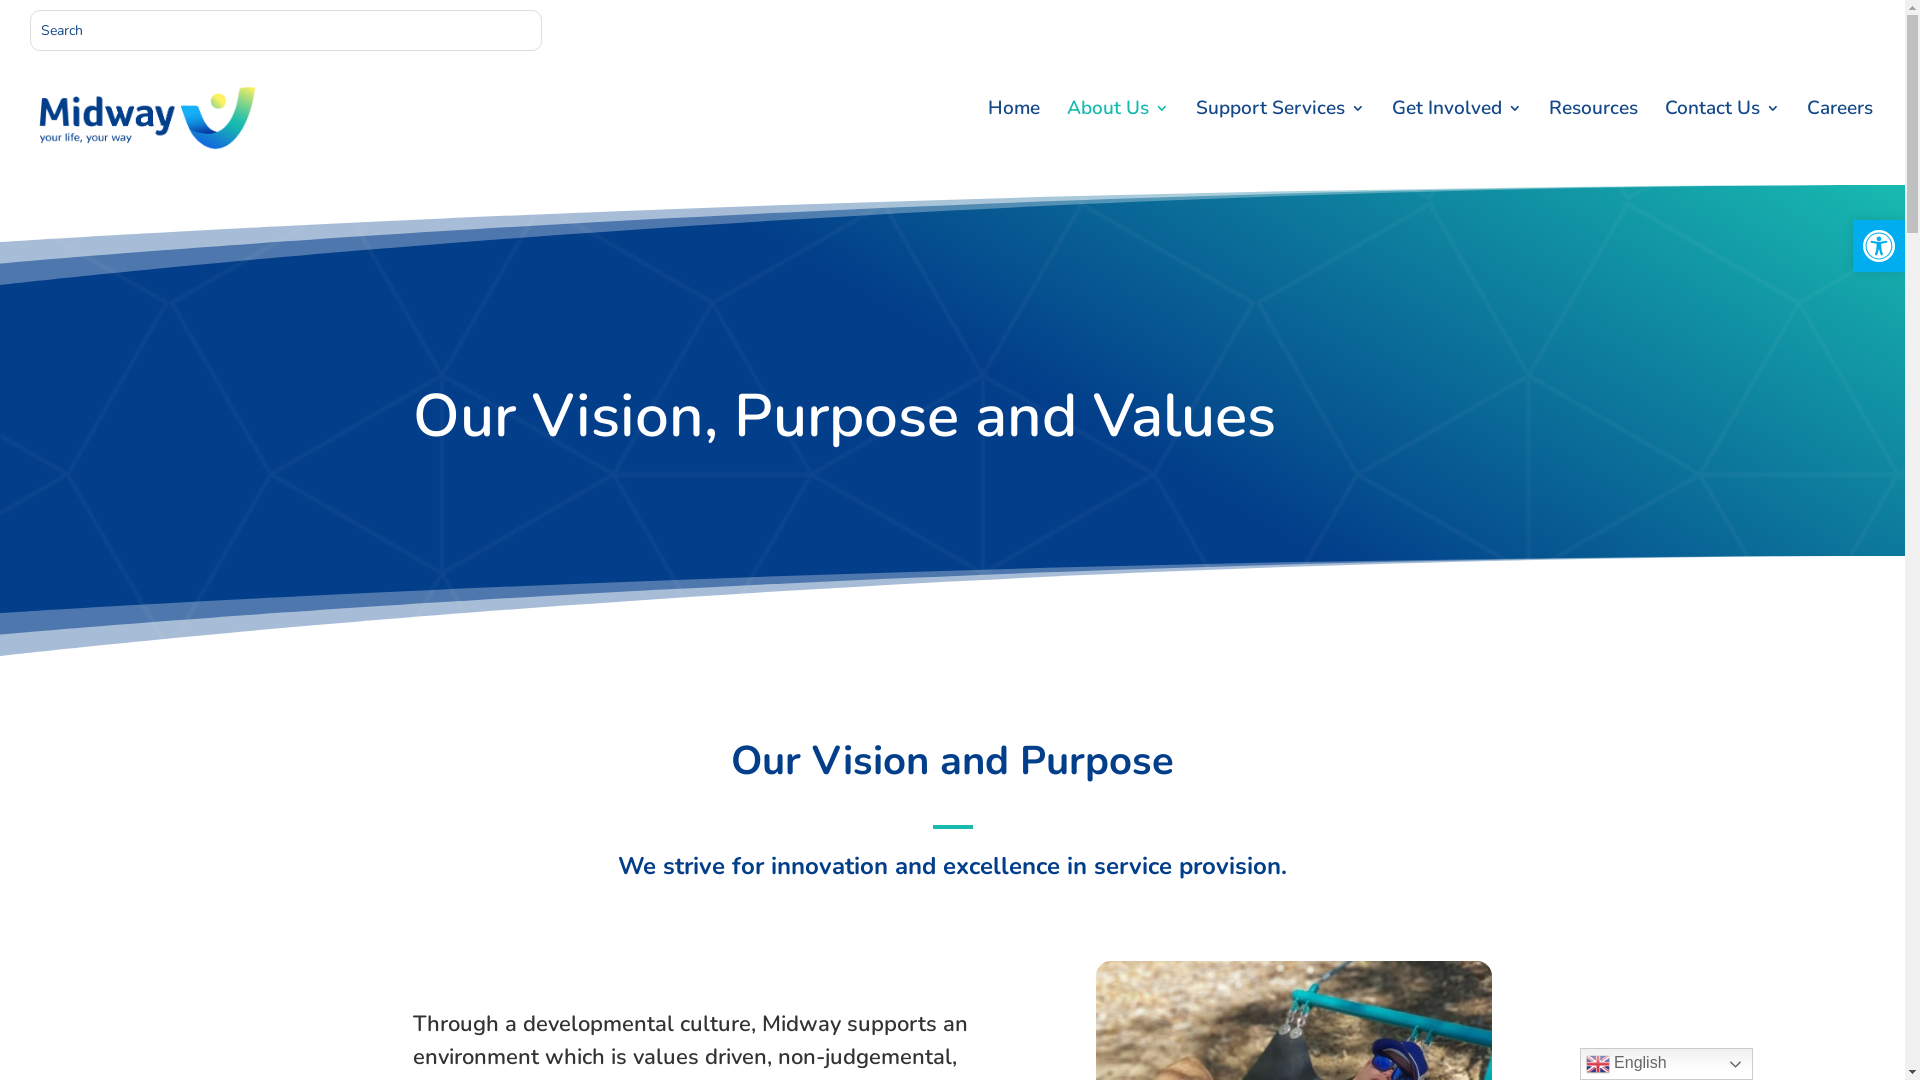 This screenshot has width=1920, height=1080. What do you see at coordinates (1014, 143) in the screenshot?
I see `Home` at bounding box center [1014, 143].